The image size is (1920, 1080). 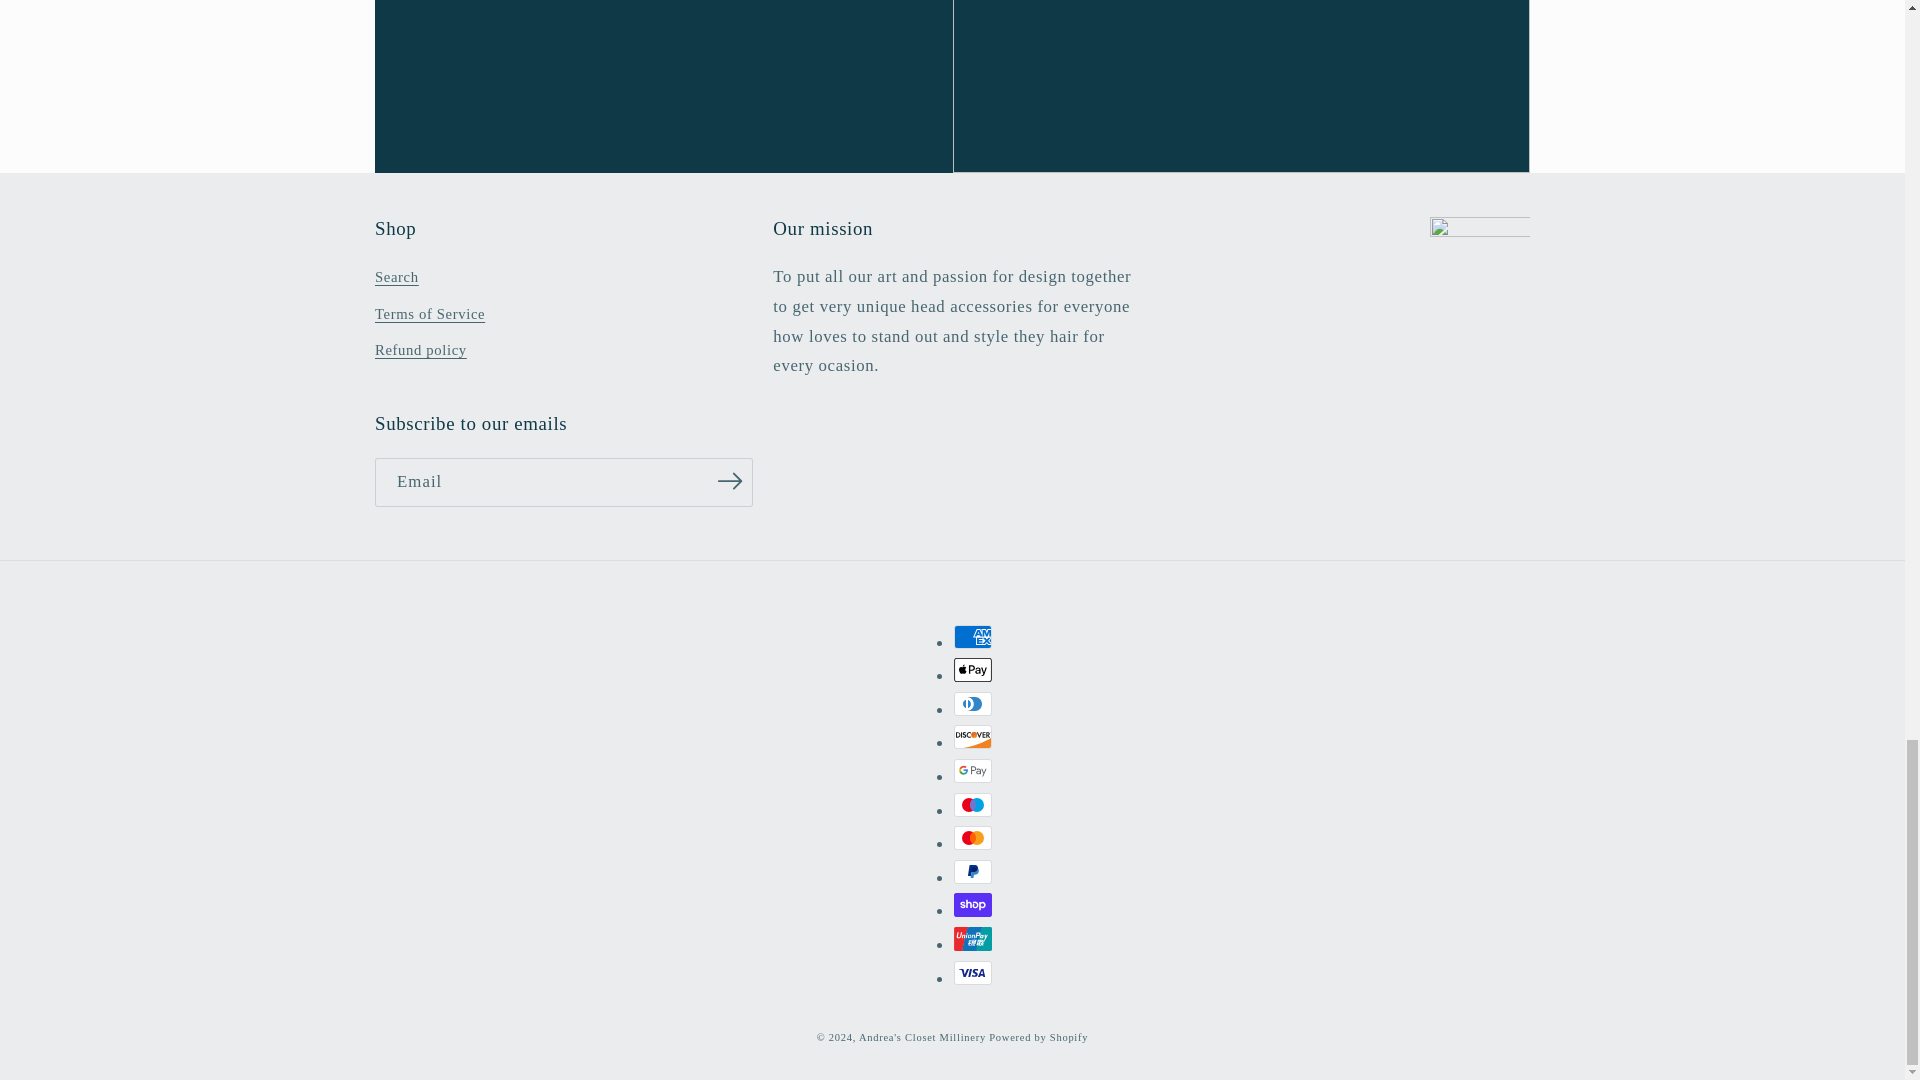 What do you see at coordinates (973, 736) in the screenshot?
I see `Discover` at bounding box center [973, 736].